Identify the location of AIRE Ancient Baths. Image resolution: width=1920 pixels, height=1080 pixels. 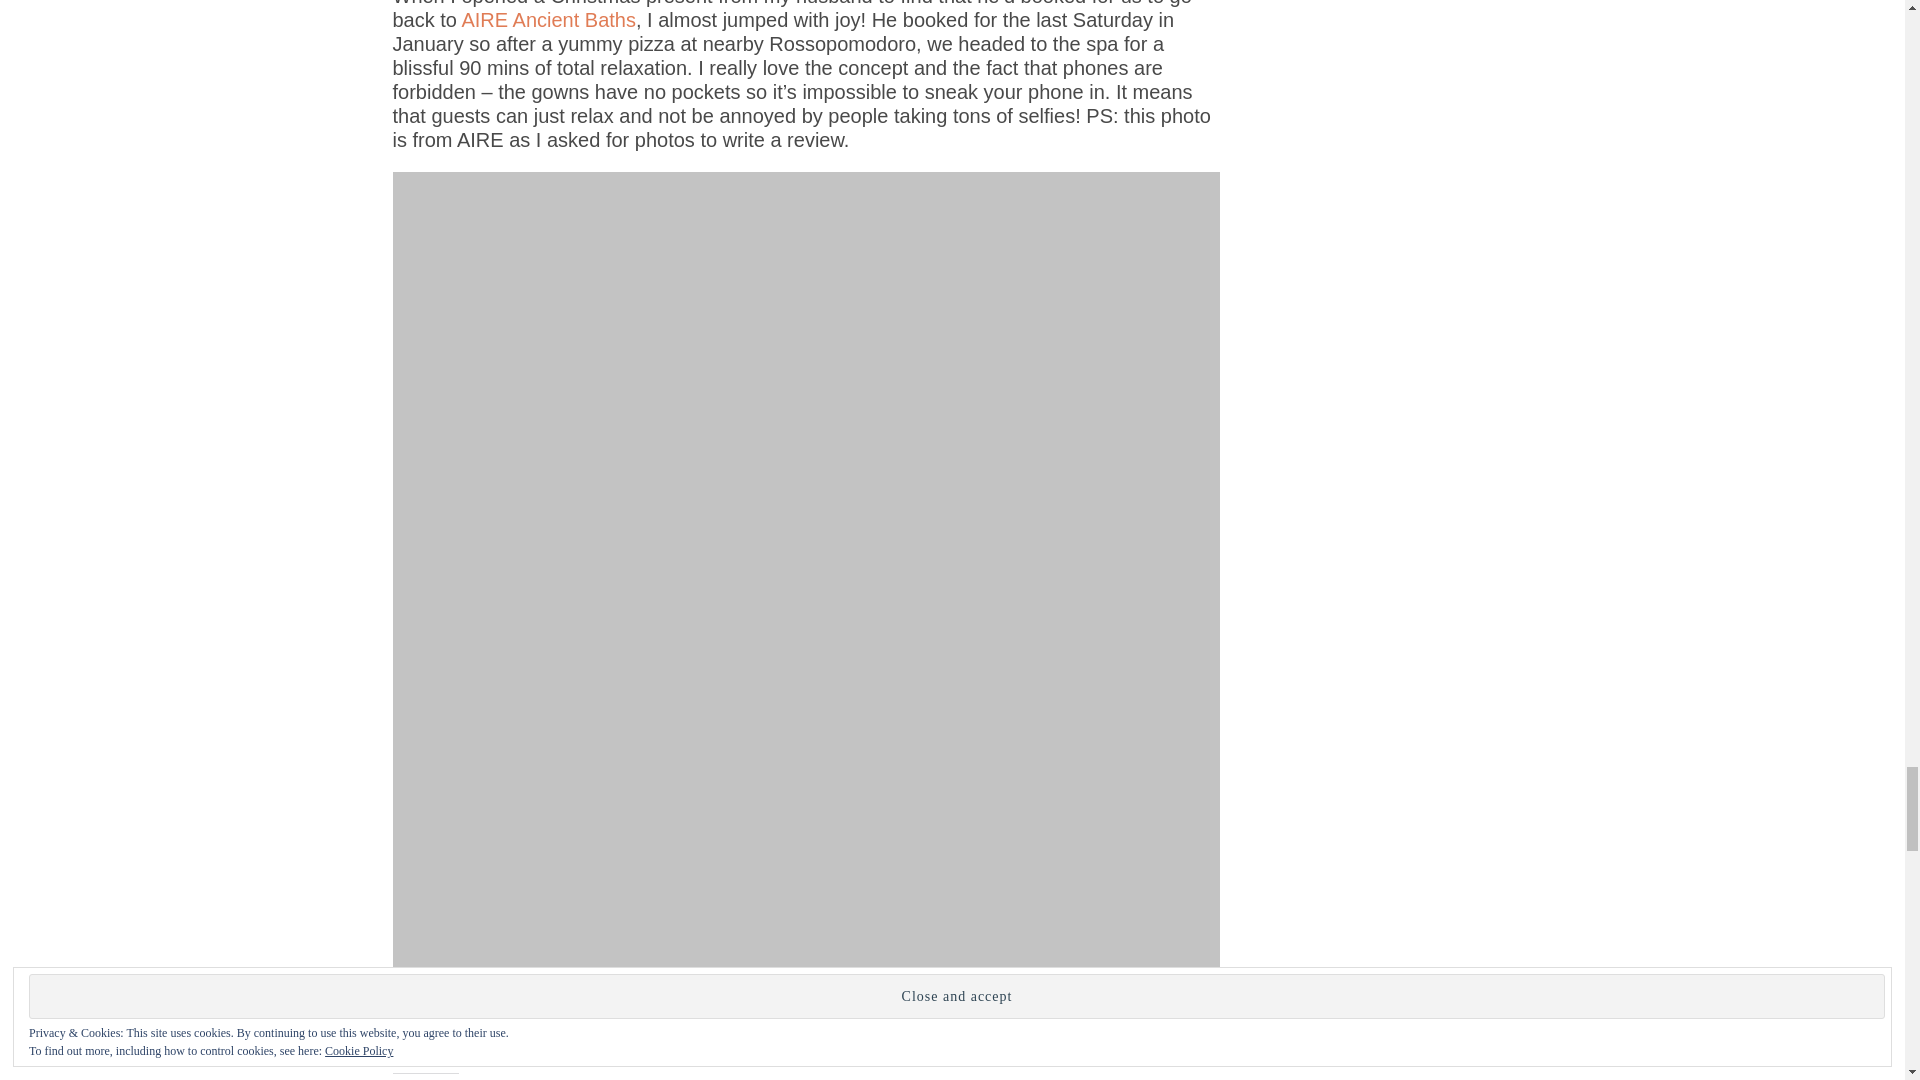
(548, 20).